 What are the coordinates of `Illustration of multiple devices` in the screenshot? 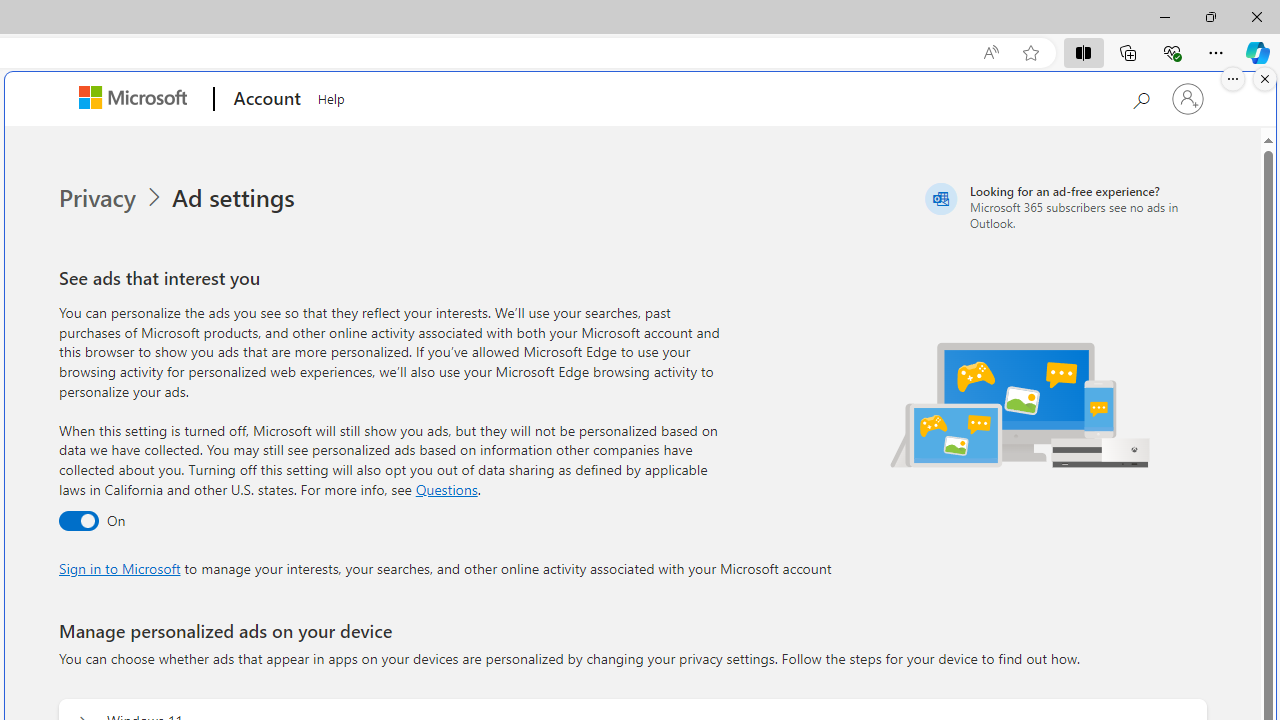 It's located at (1021, 404).